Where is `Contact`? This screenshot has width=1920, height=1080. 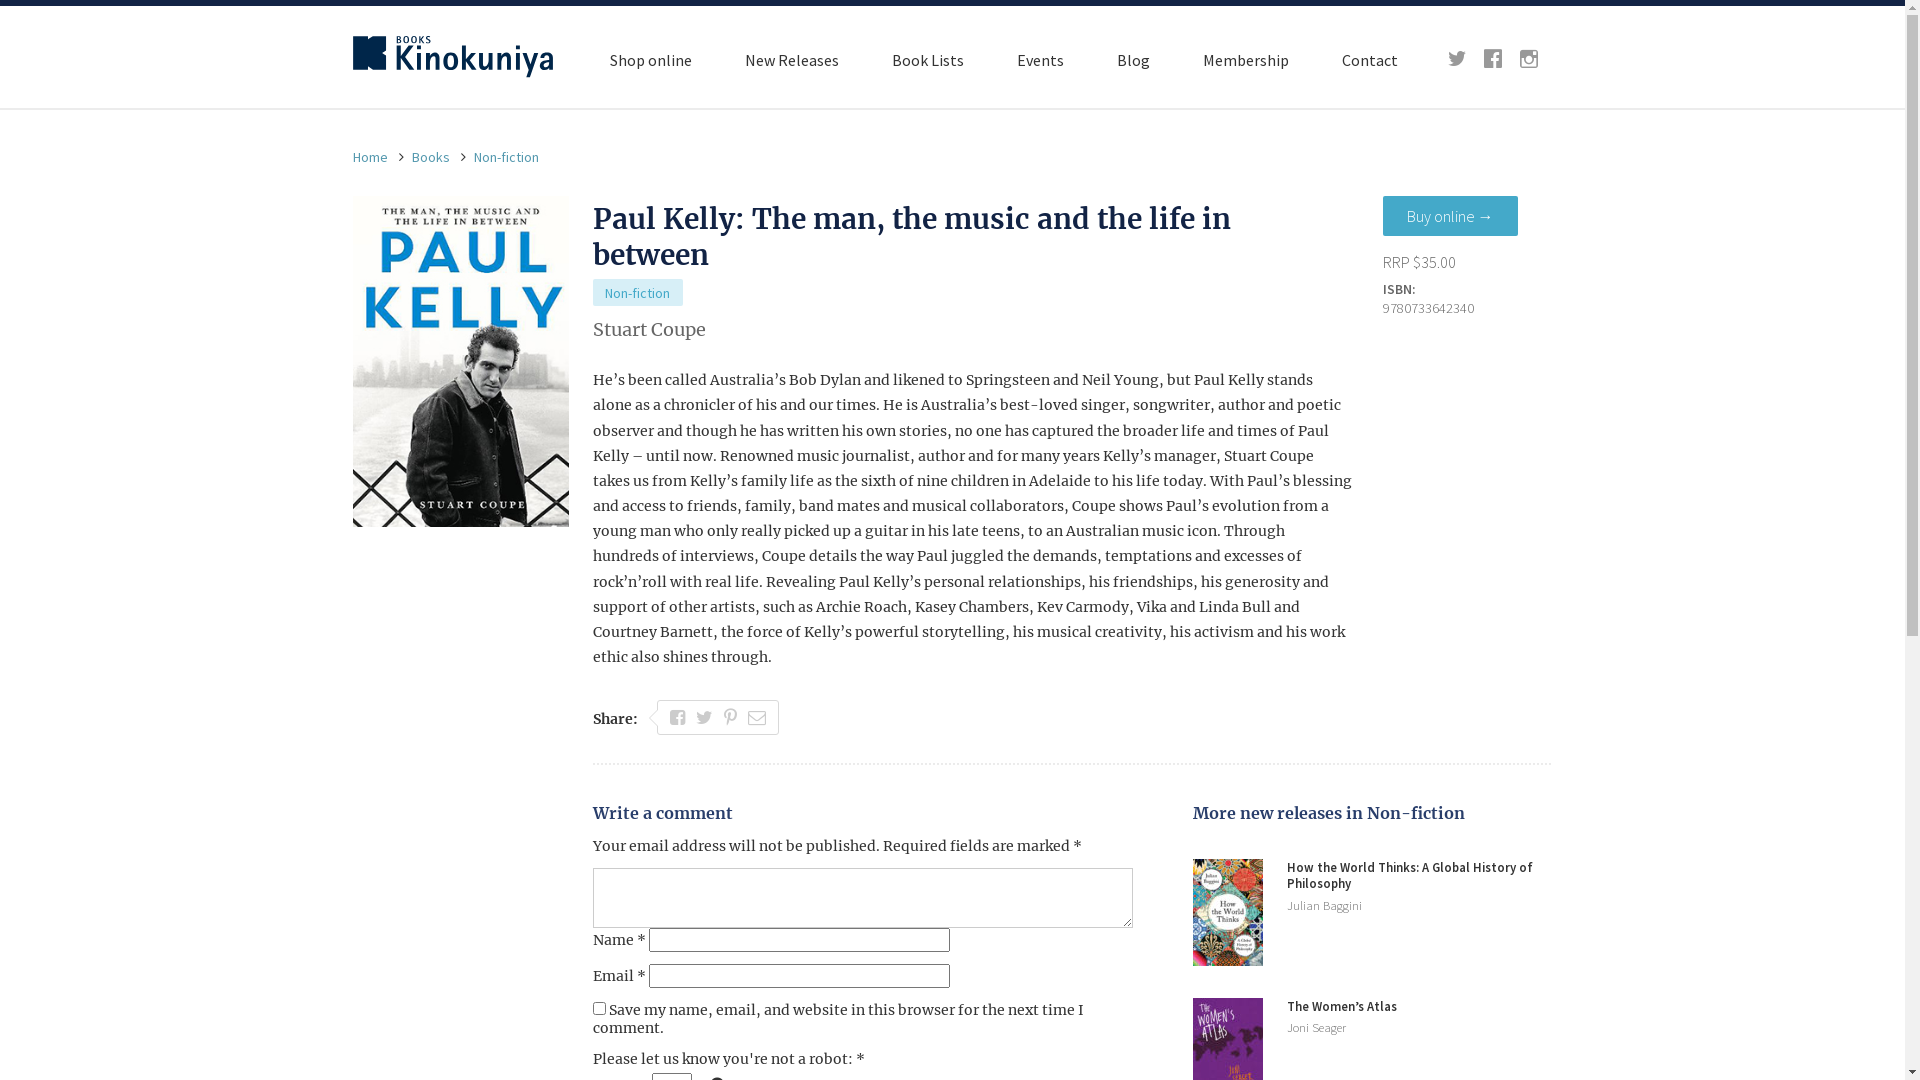
Contact is located at coordinates (1370, 60).